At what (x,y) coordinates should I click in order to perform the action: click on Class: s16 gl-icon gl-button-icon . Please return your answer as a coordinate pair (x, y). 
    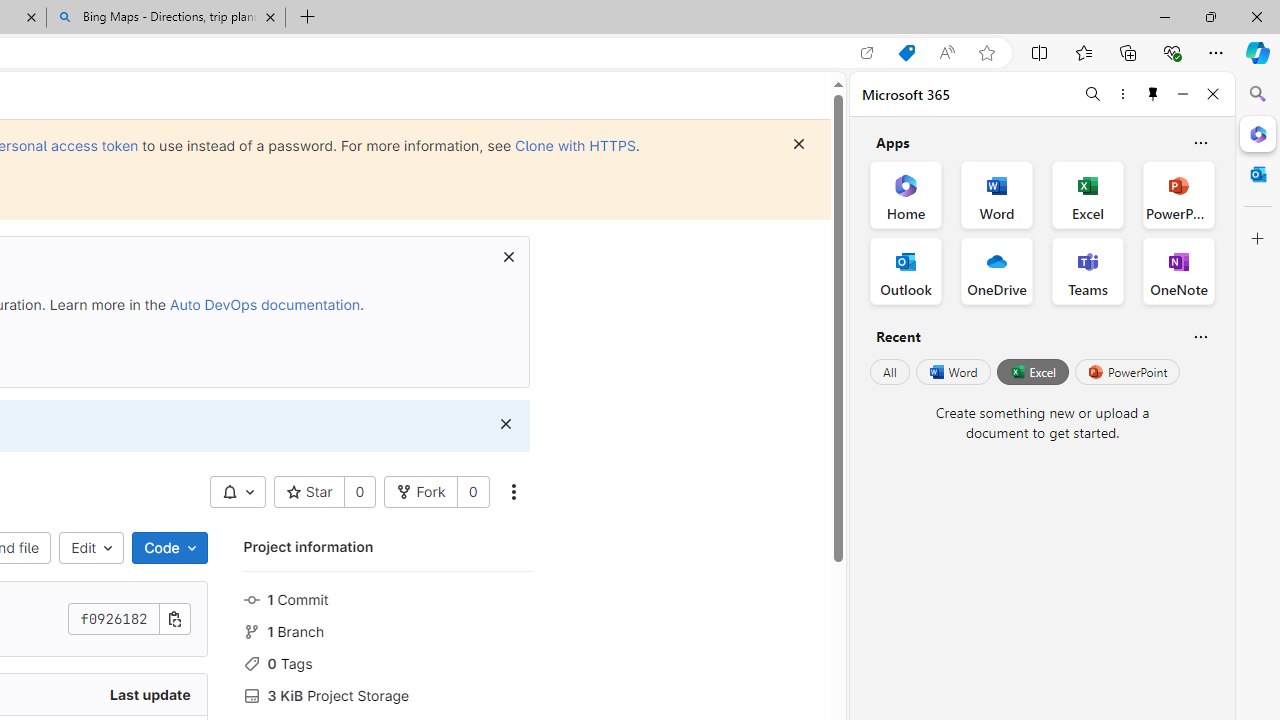
    Looking at the image, I should click on (505, 424).